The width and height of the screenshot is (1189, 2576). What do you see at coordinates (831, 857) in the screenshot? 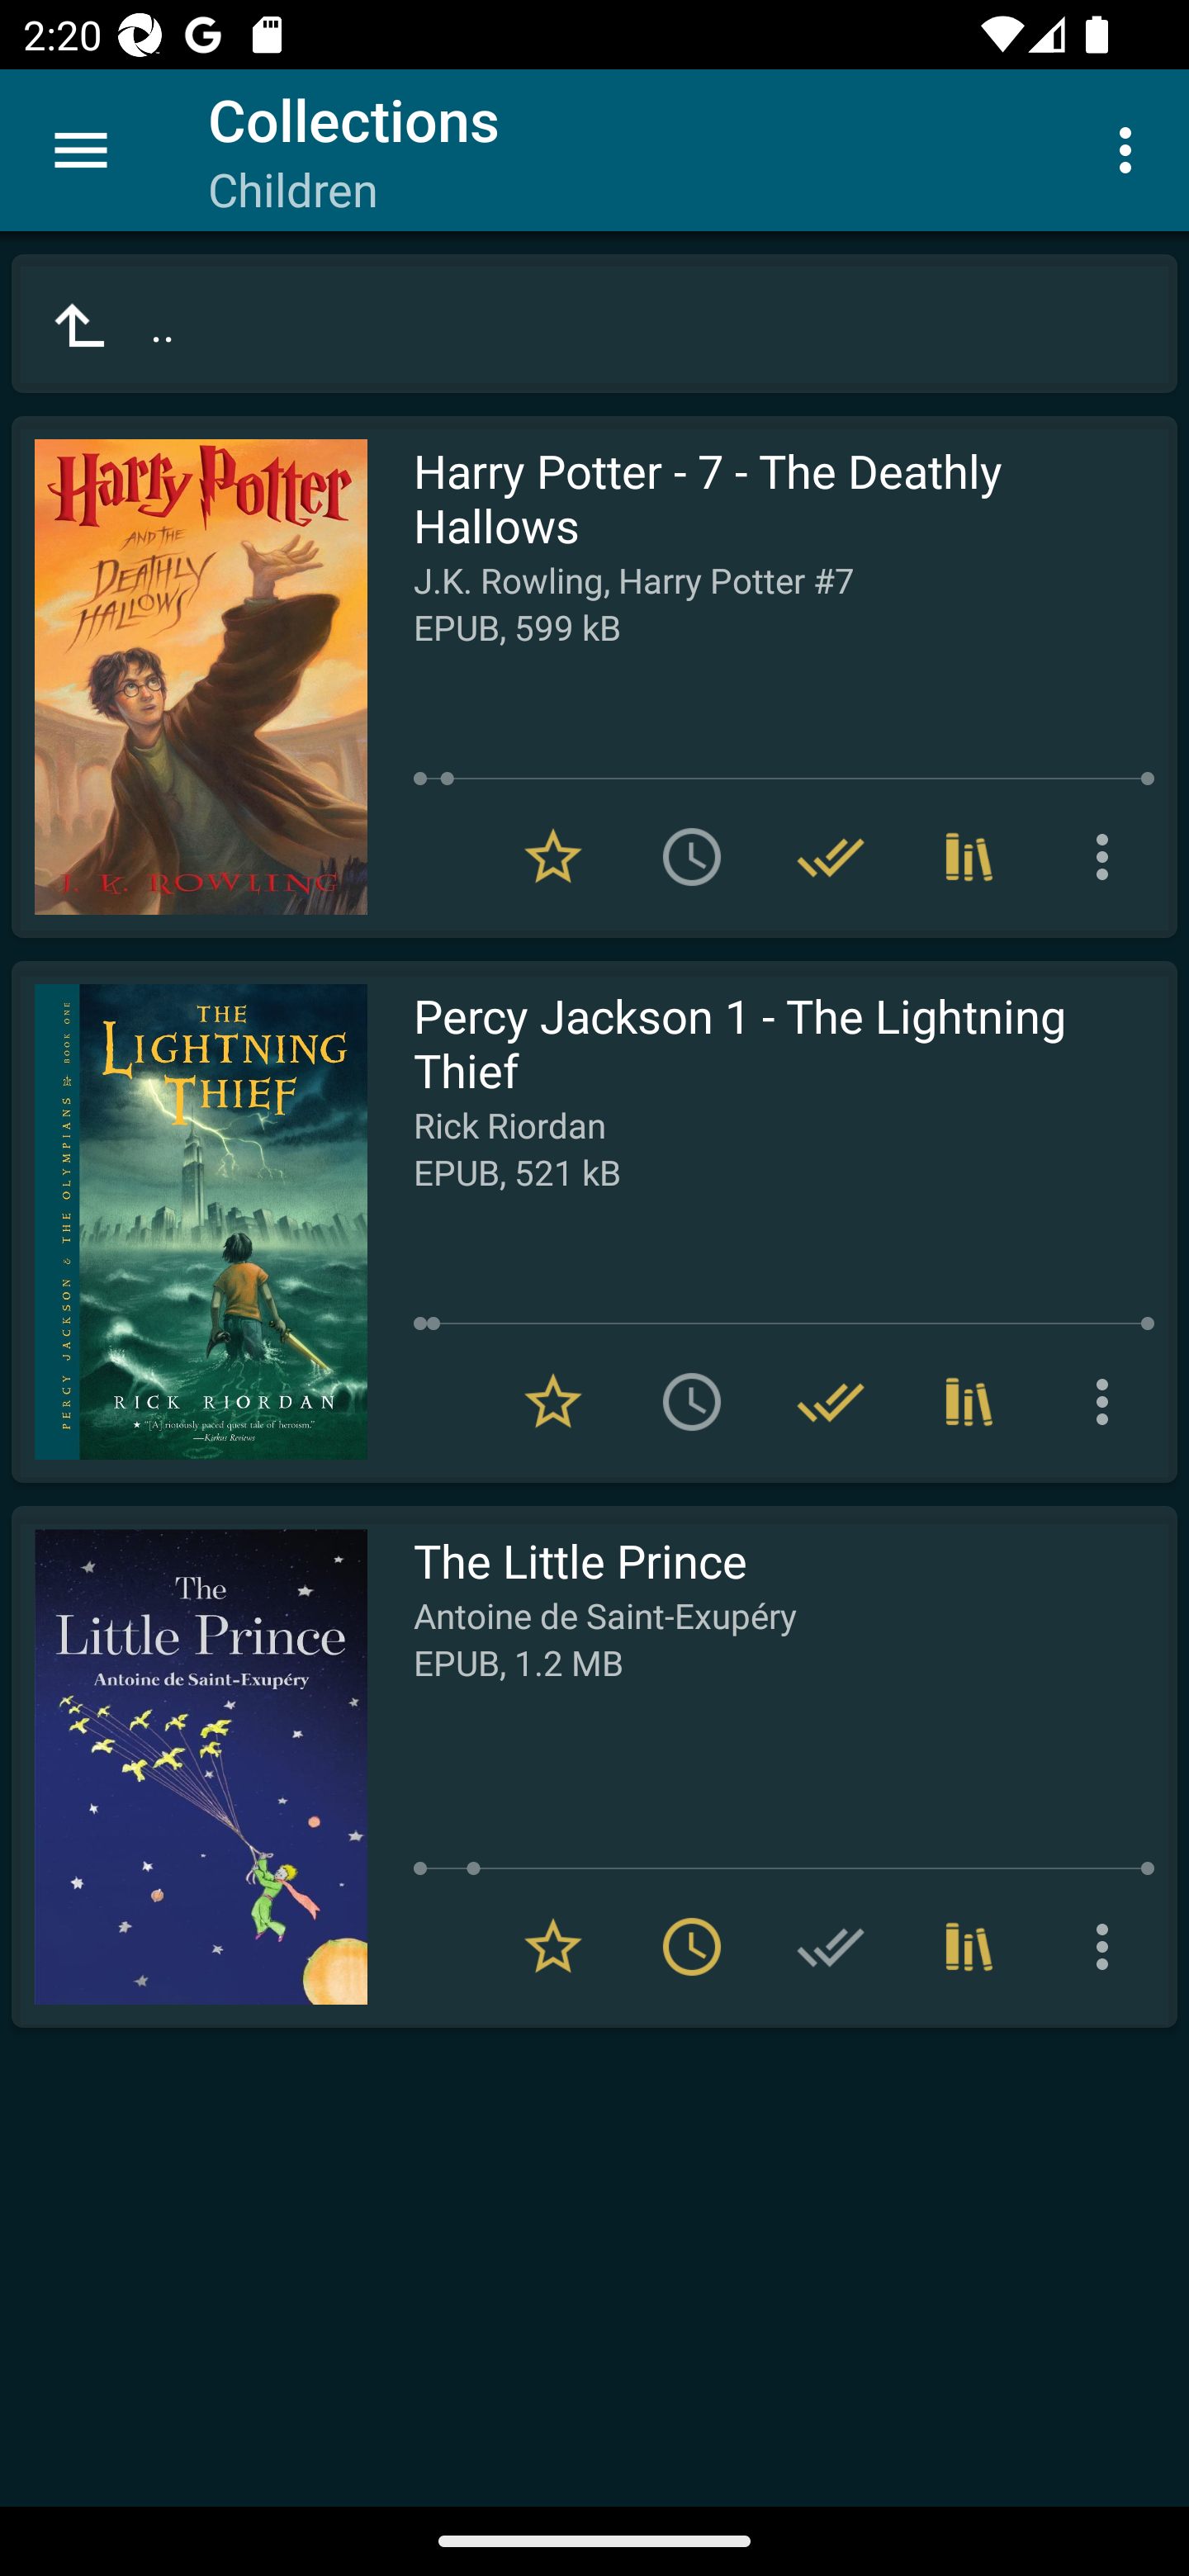
I see `Remove from Have read` at bounding box center [831, 857].